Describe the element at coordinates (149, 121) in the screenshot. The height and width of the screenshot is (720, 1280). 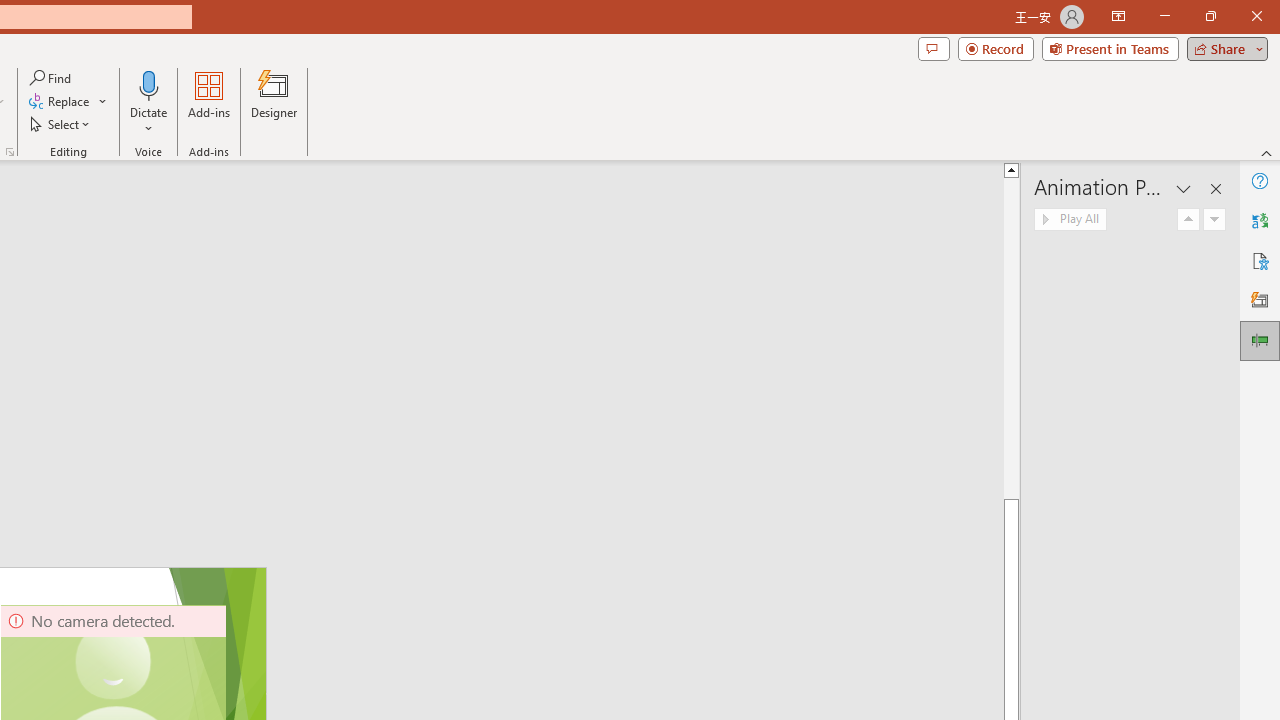
I see `More Options` at that location.